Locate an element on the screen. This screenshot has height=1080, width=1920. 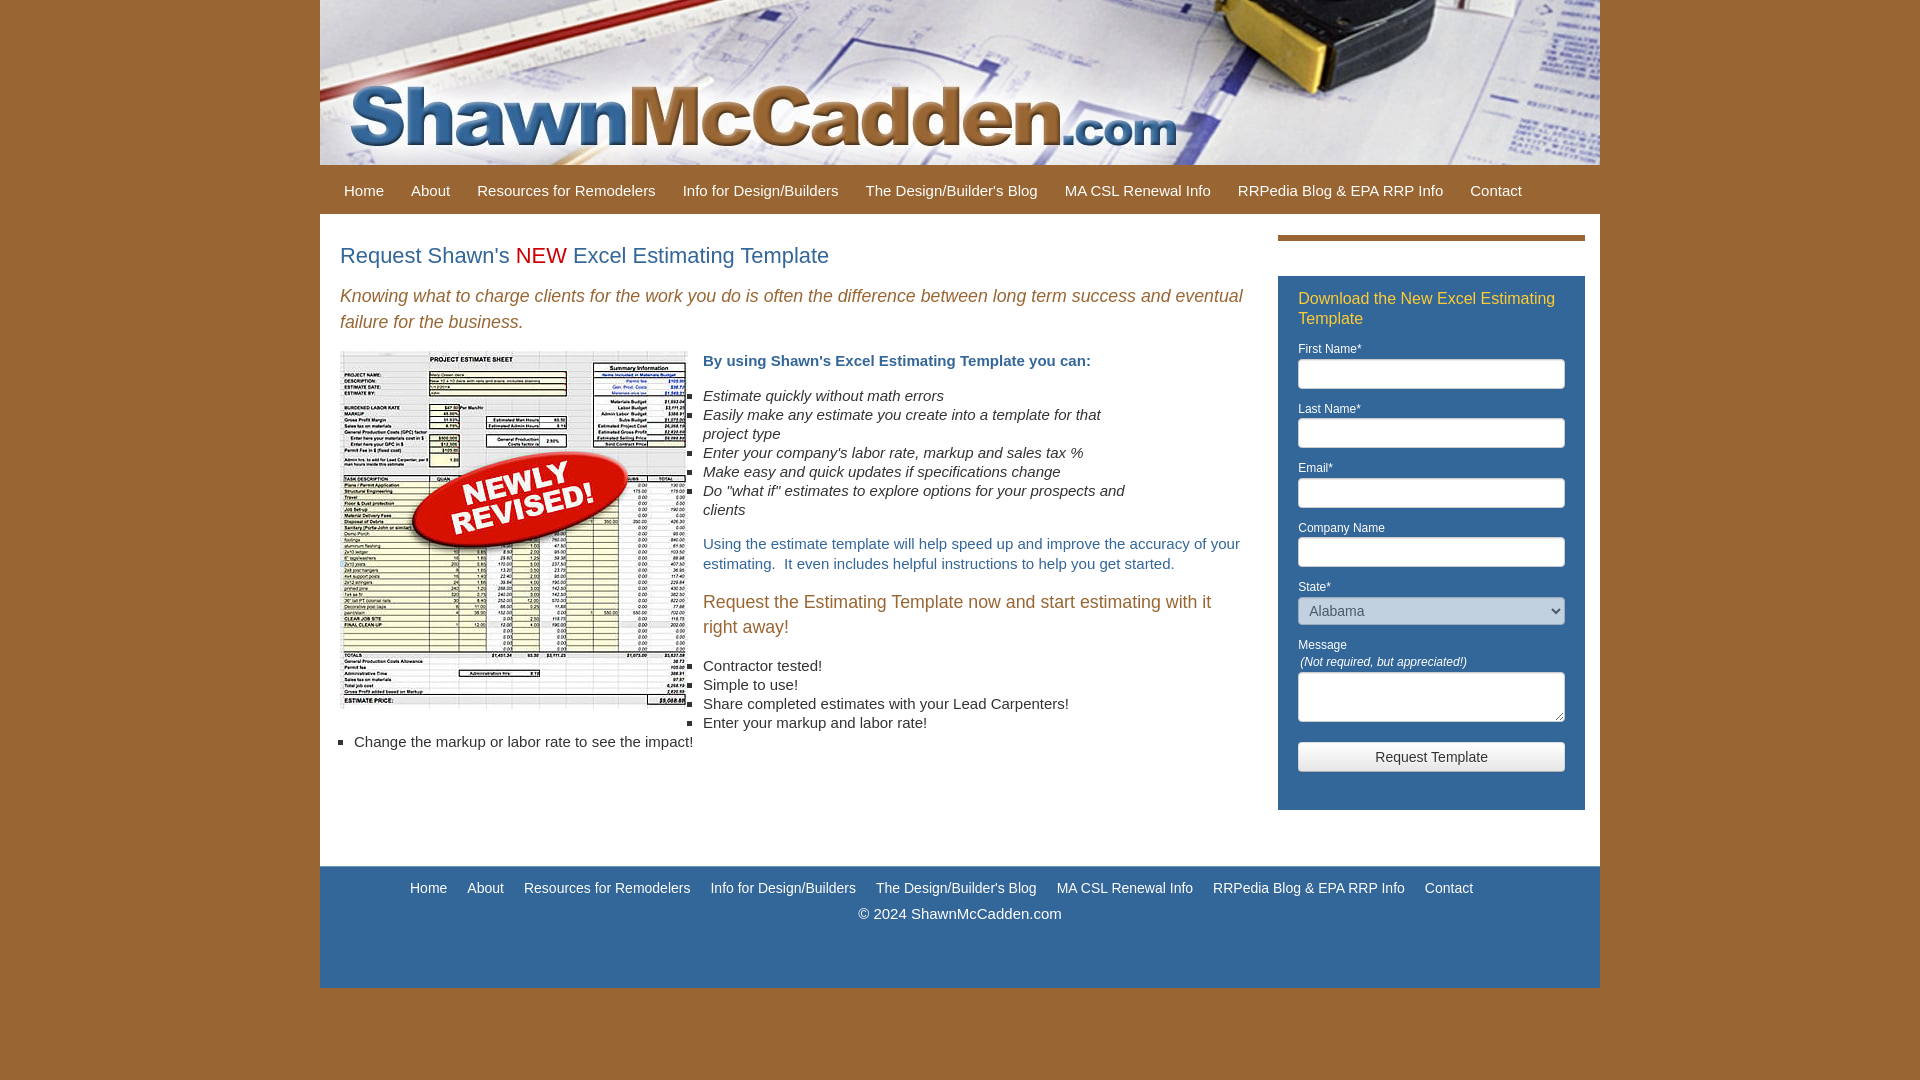
Home is located at coordinates (364, 190).